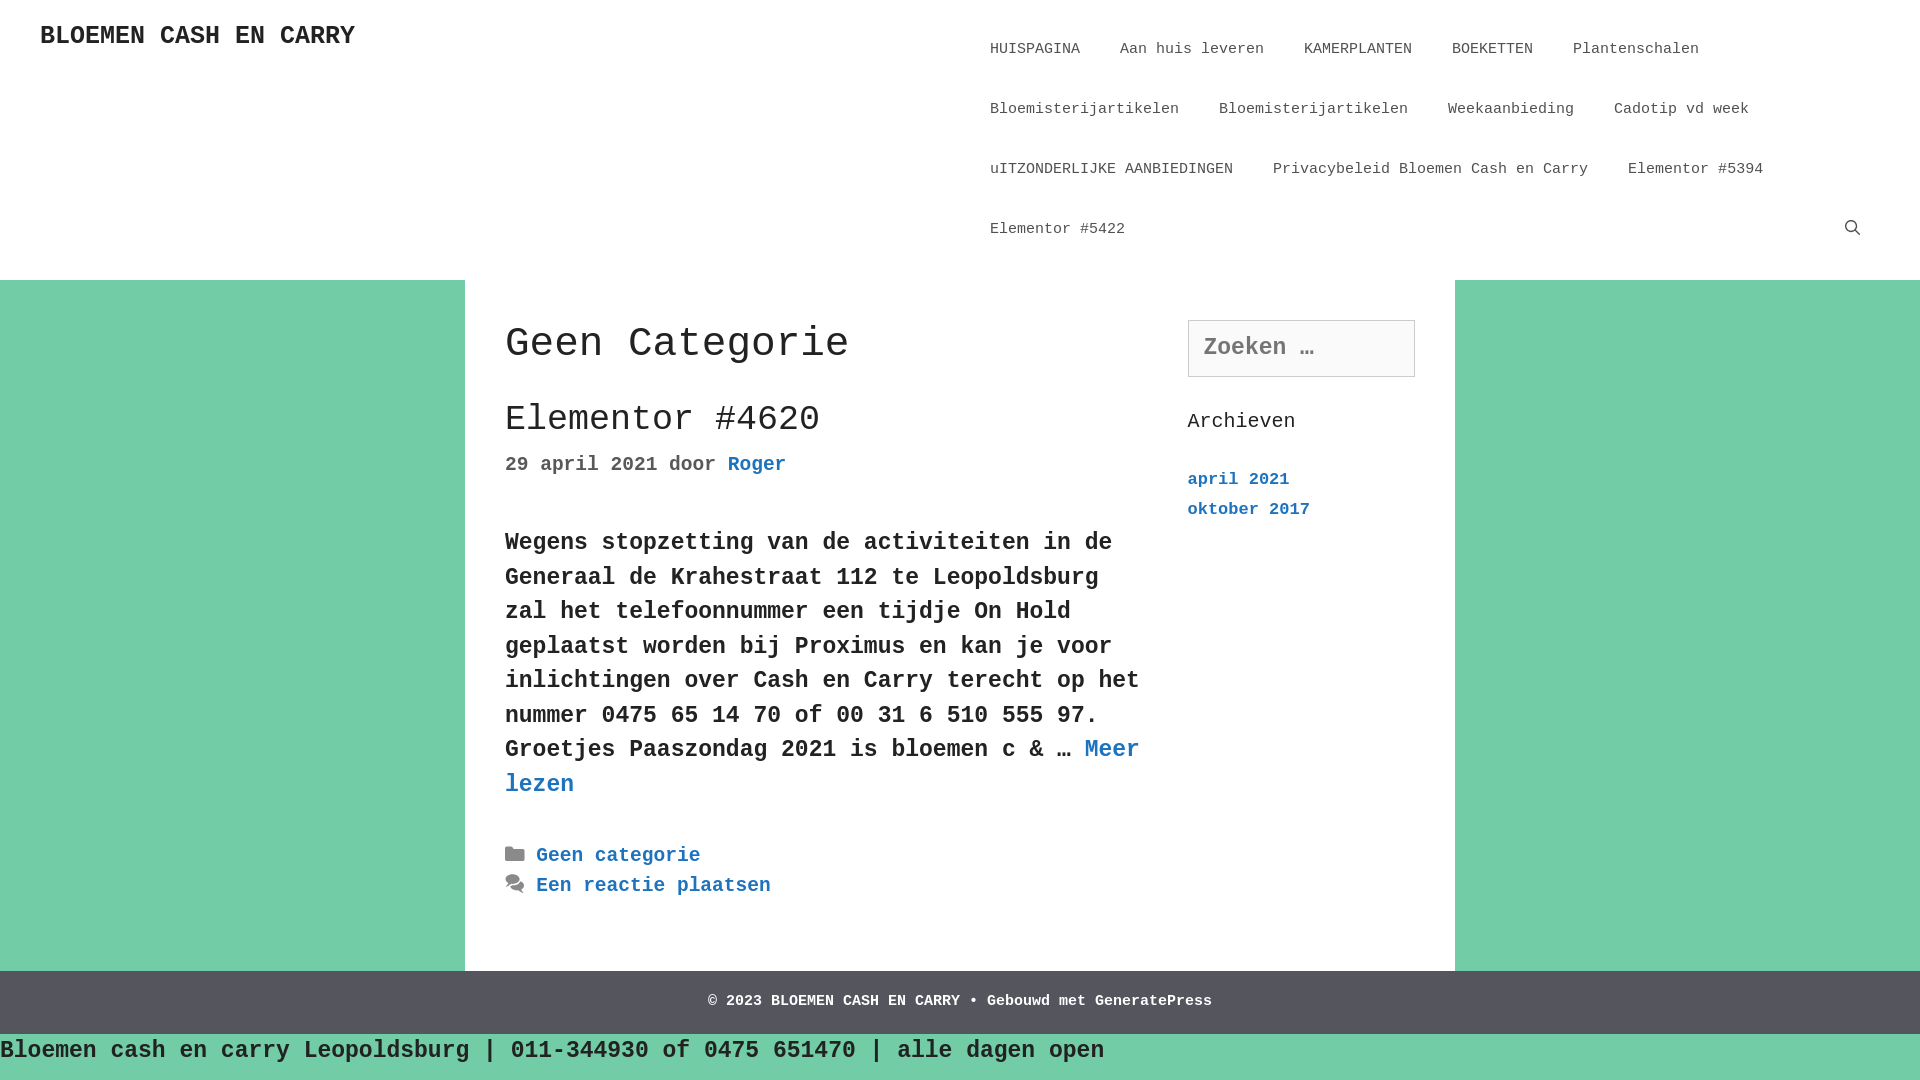 This screenshot has height=1080, width=1920. I want to click on GeneratePress, so click(1154, 1002).